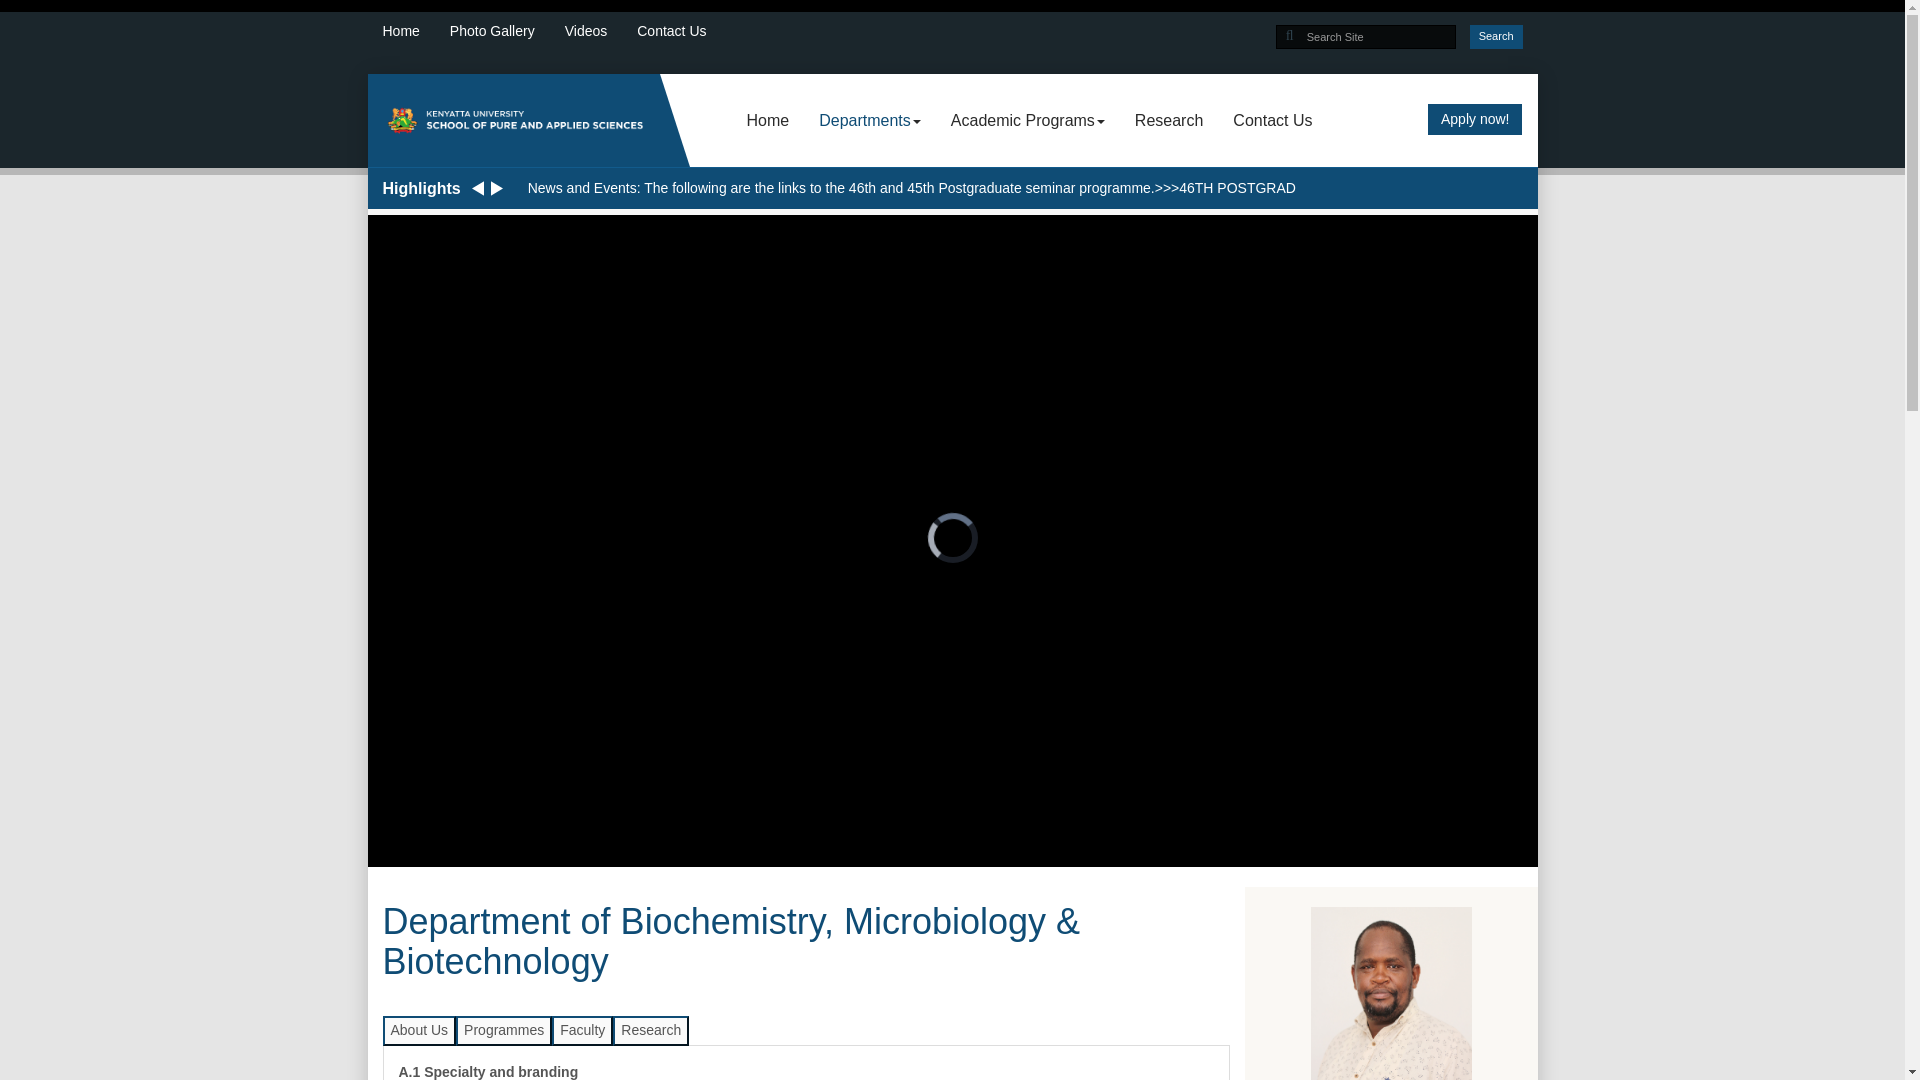  Describe the element at coordinates (506, 32) in the screenshot. I see `Photo Gallery` at that location.